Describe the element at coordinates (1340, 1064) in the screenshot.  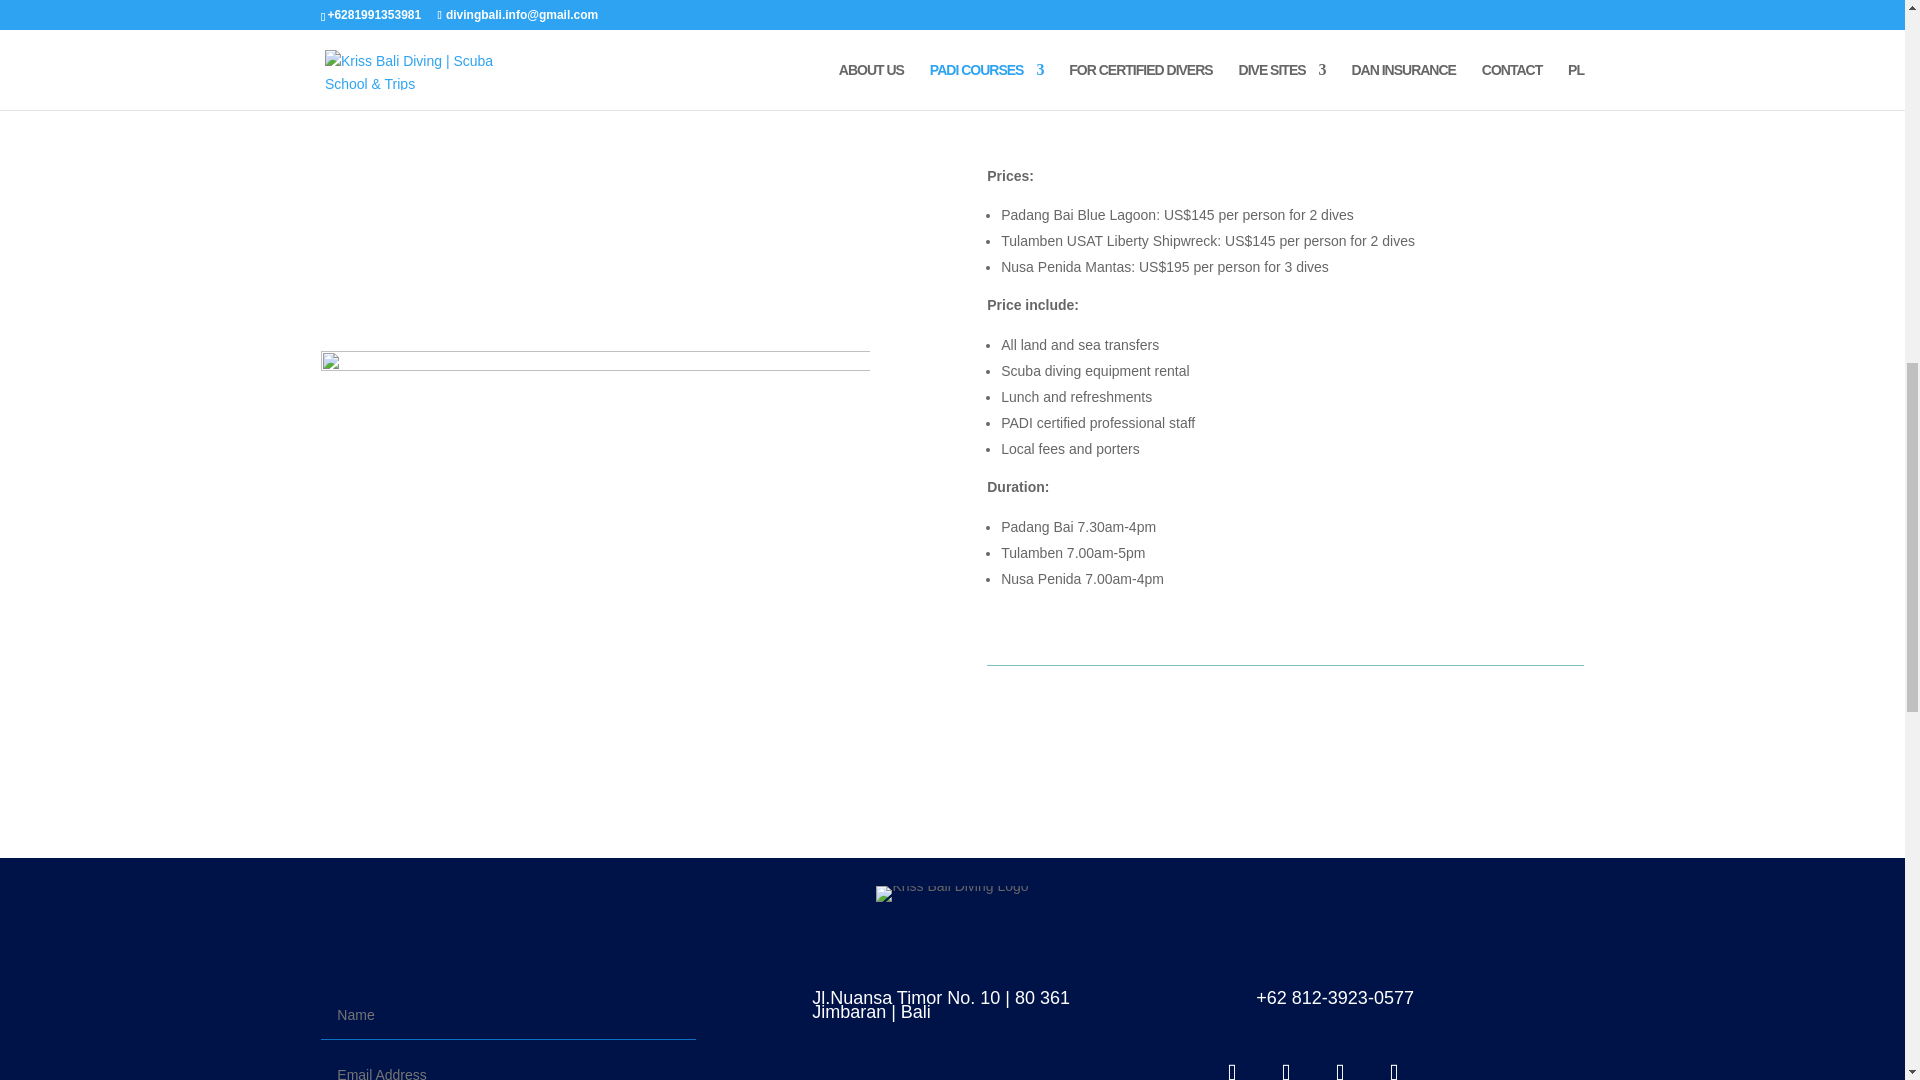
I see `Follow on Youtube` at that location.